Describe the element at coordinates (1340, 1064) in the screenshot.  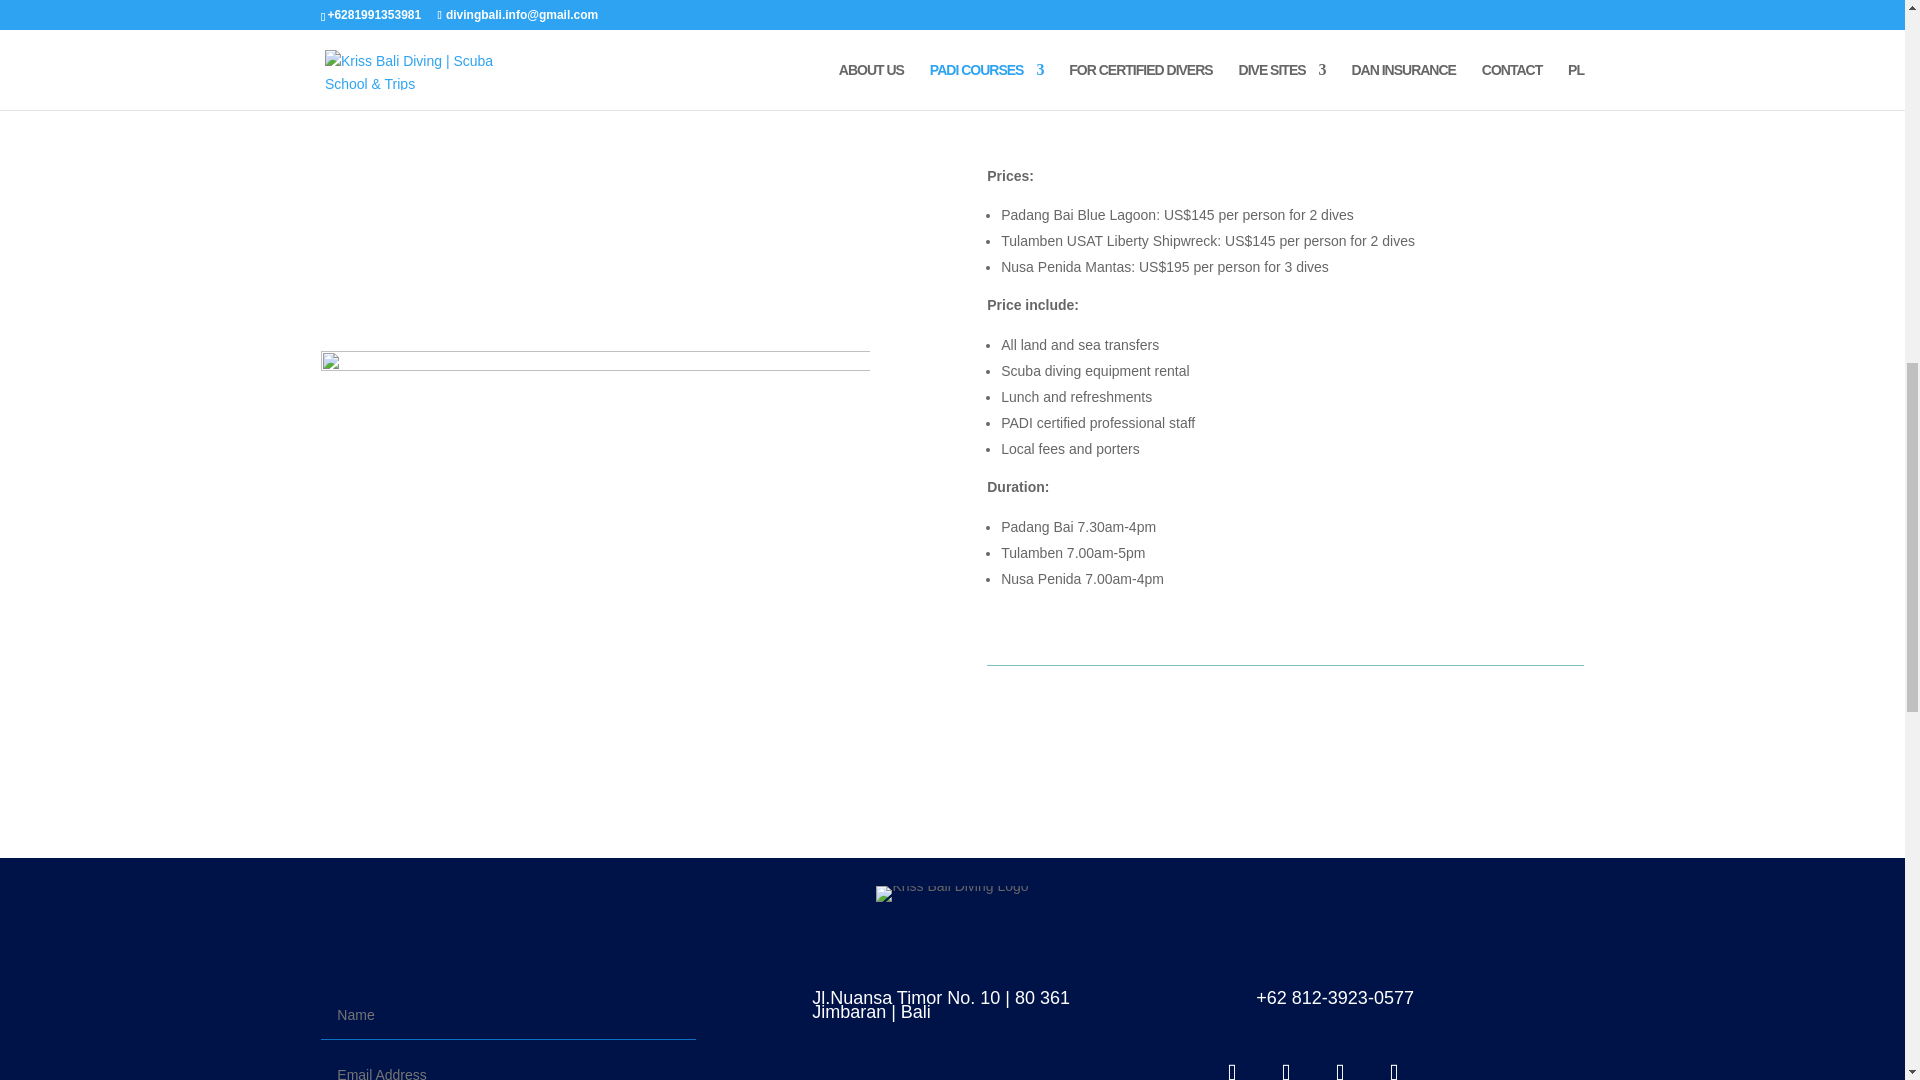
I see `Follow on Youtube` at that location.